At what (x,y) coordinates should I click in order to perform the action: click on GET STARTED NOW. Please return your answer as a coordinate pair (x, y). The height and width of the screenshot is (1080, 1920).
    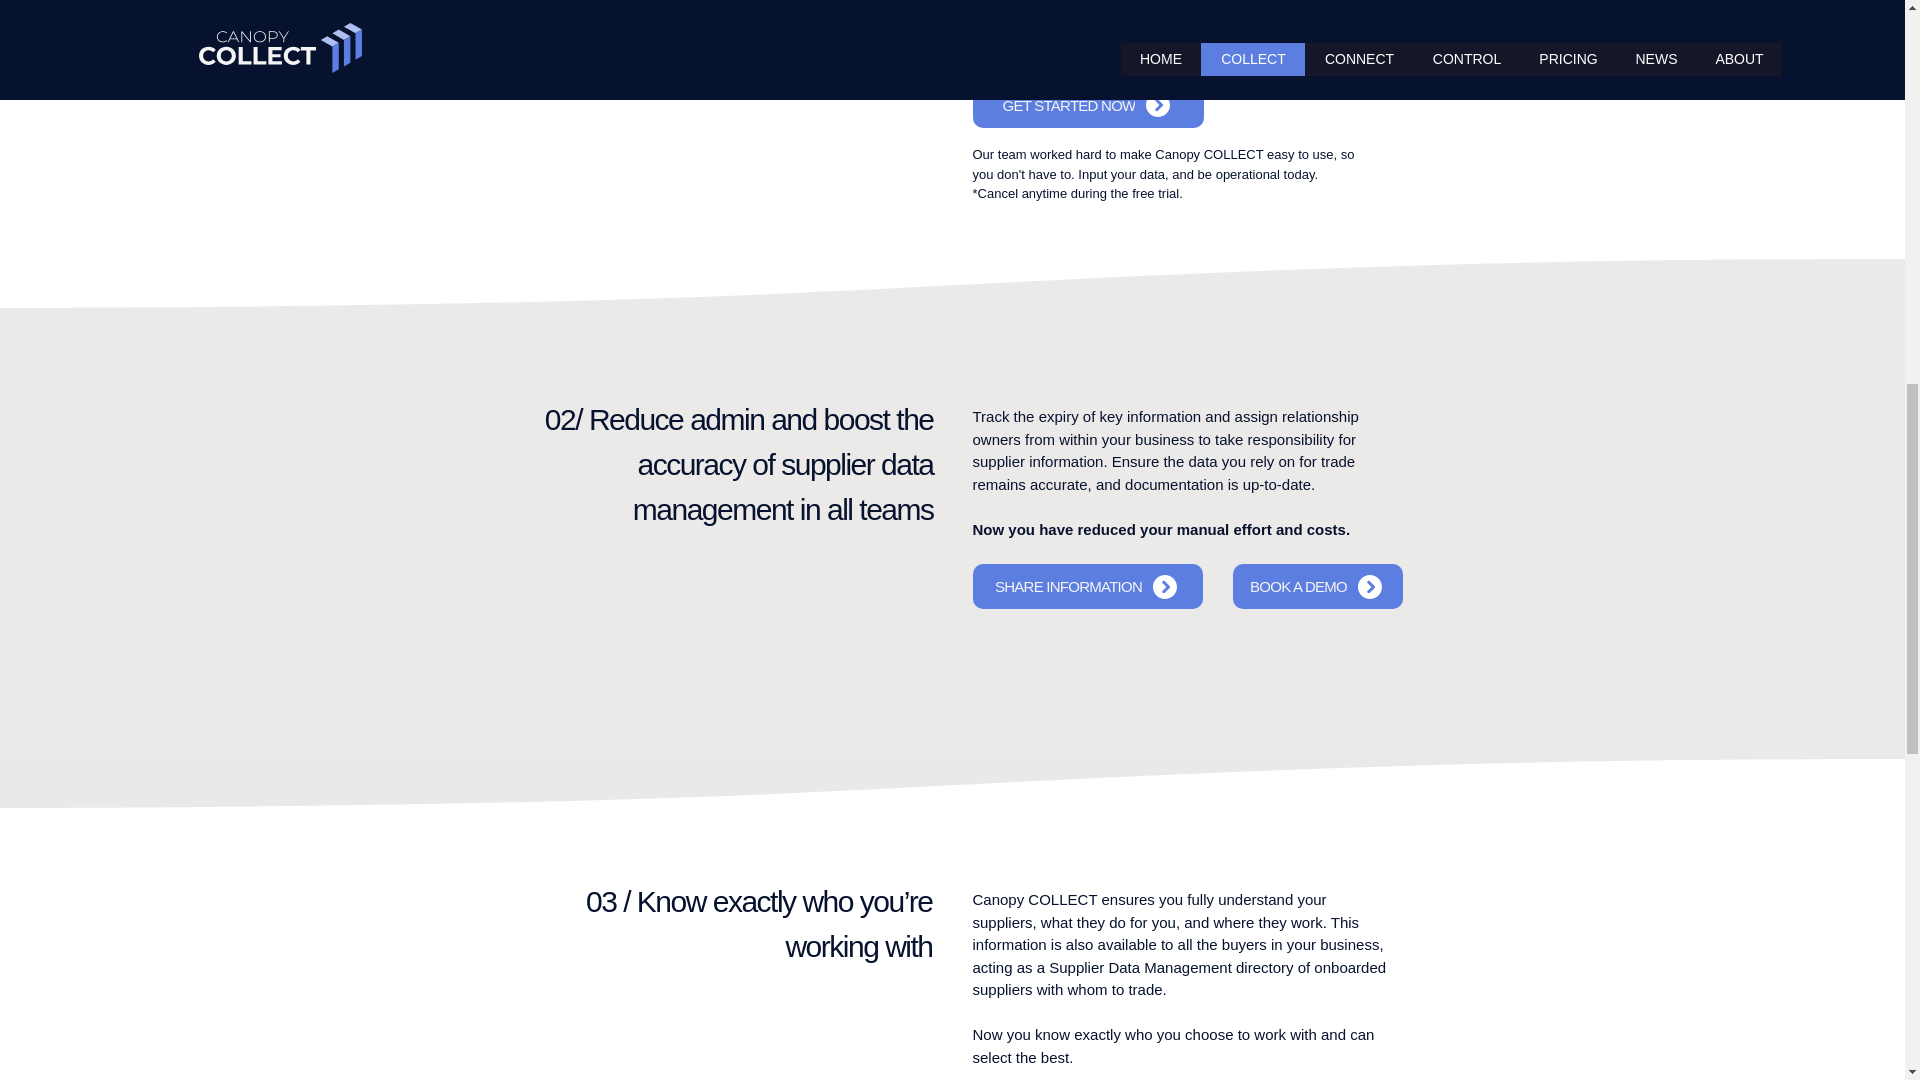
    Looking at the image, I should click on (1087, 104).